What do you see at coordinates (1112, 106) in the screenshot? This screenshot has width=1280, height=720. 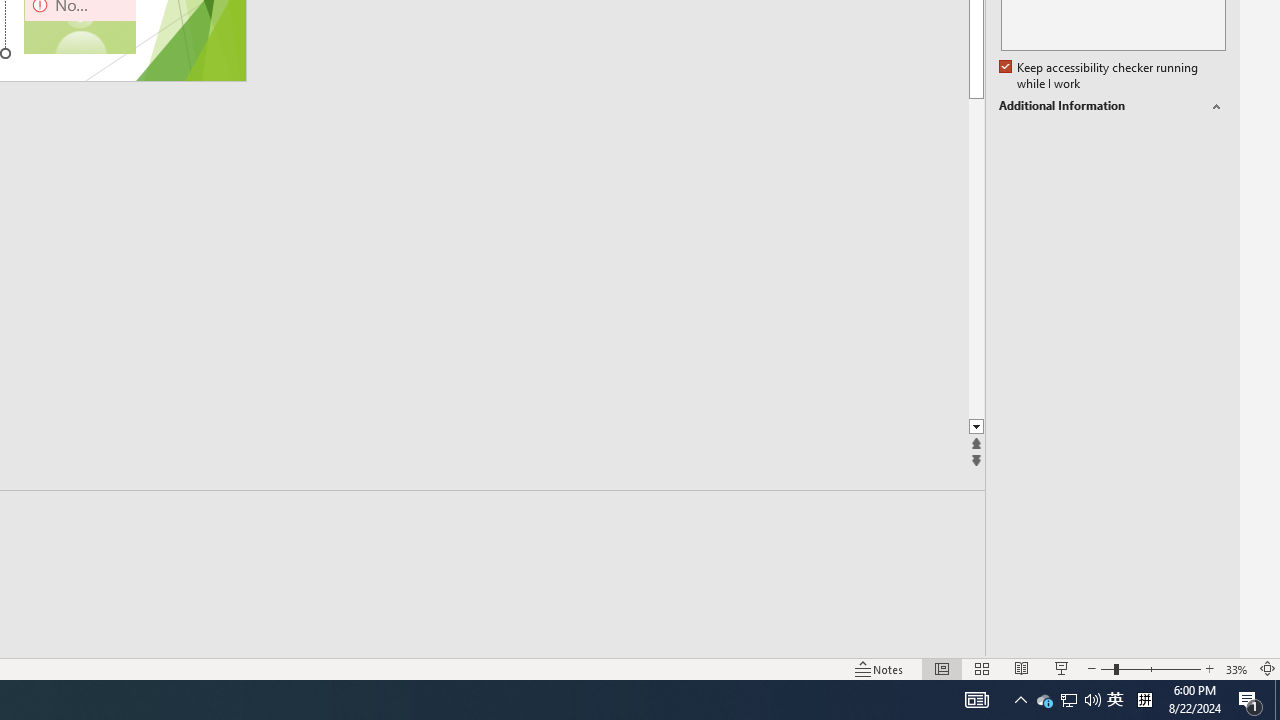 I see `Additional Information` at bounding box center [1112, 106].